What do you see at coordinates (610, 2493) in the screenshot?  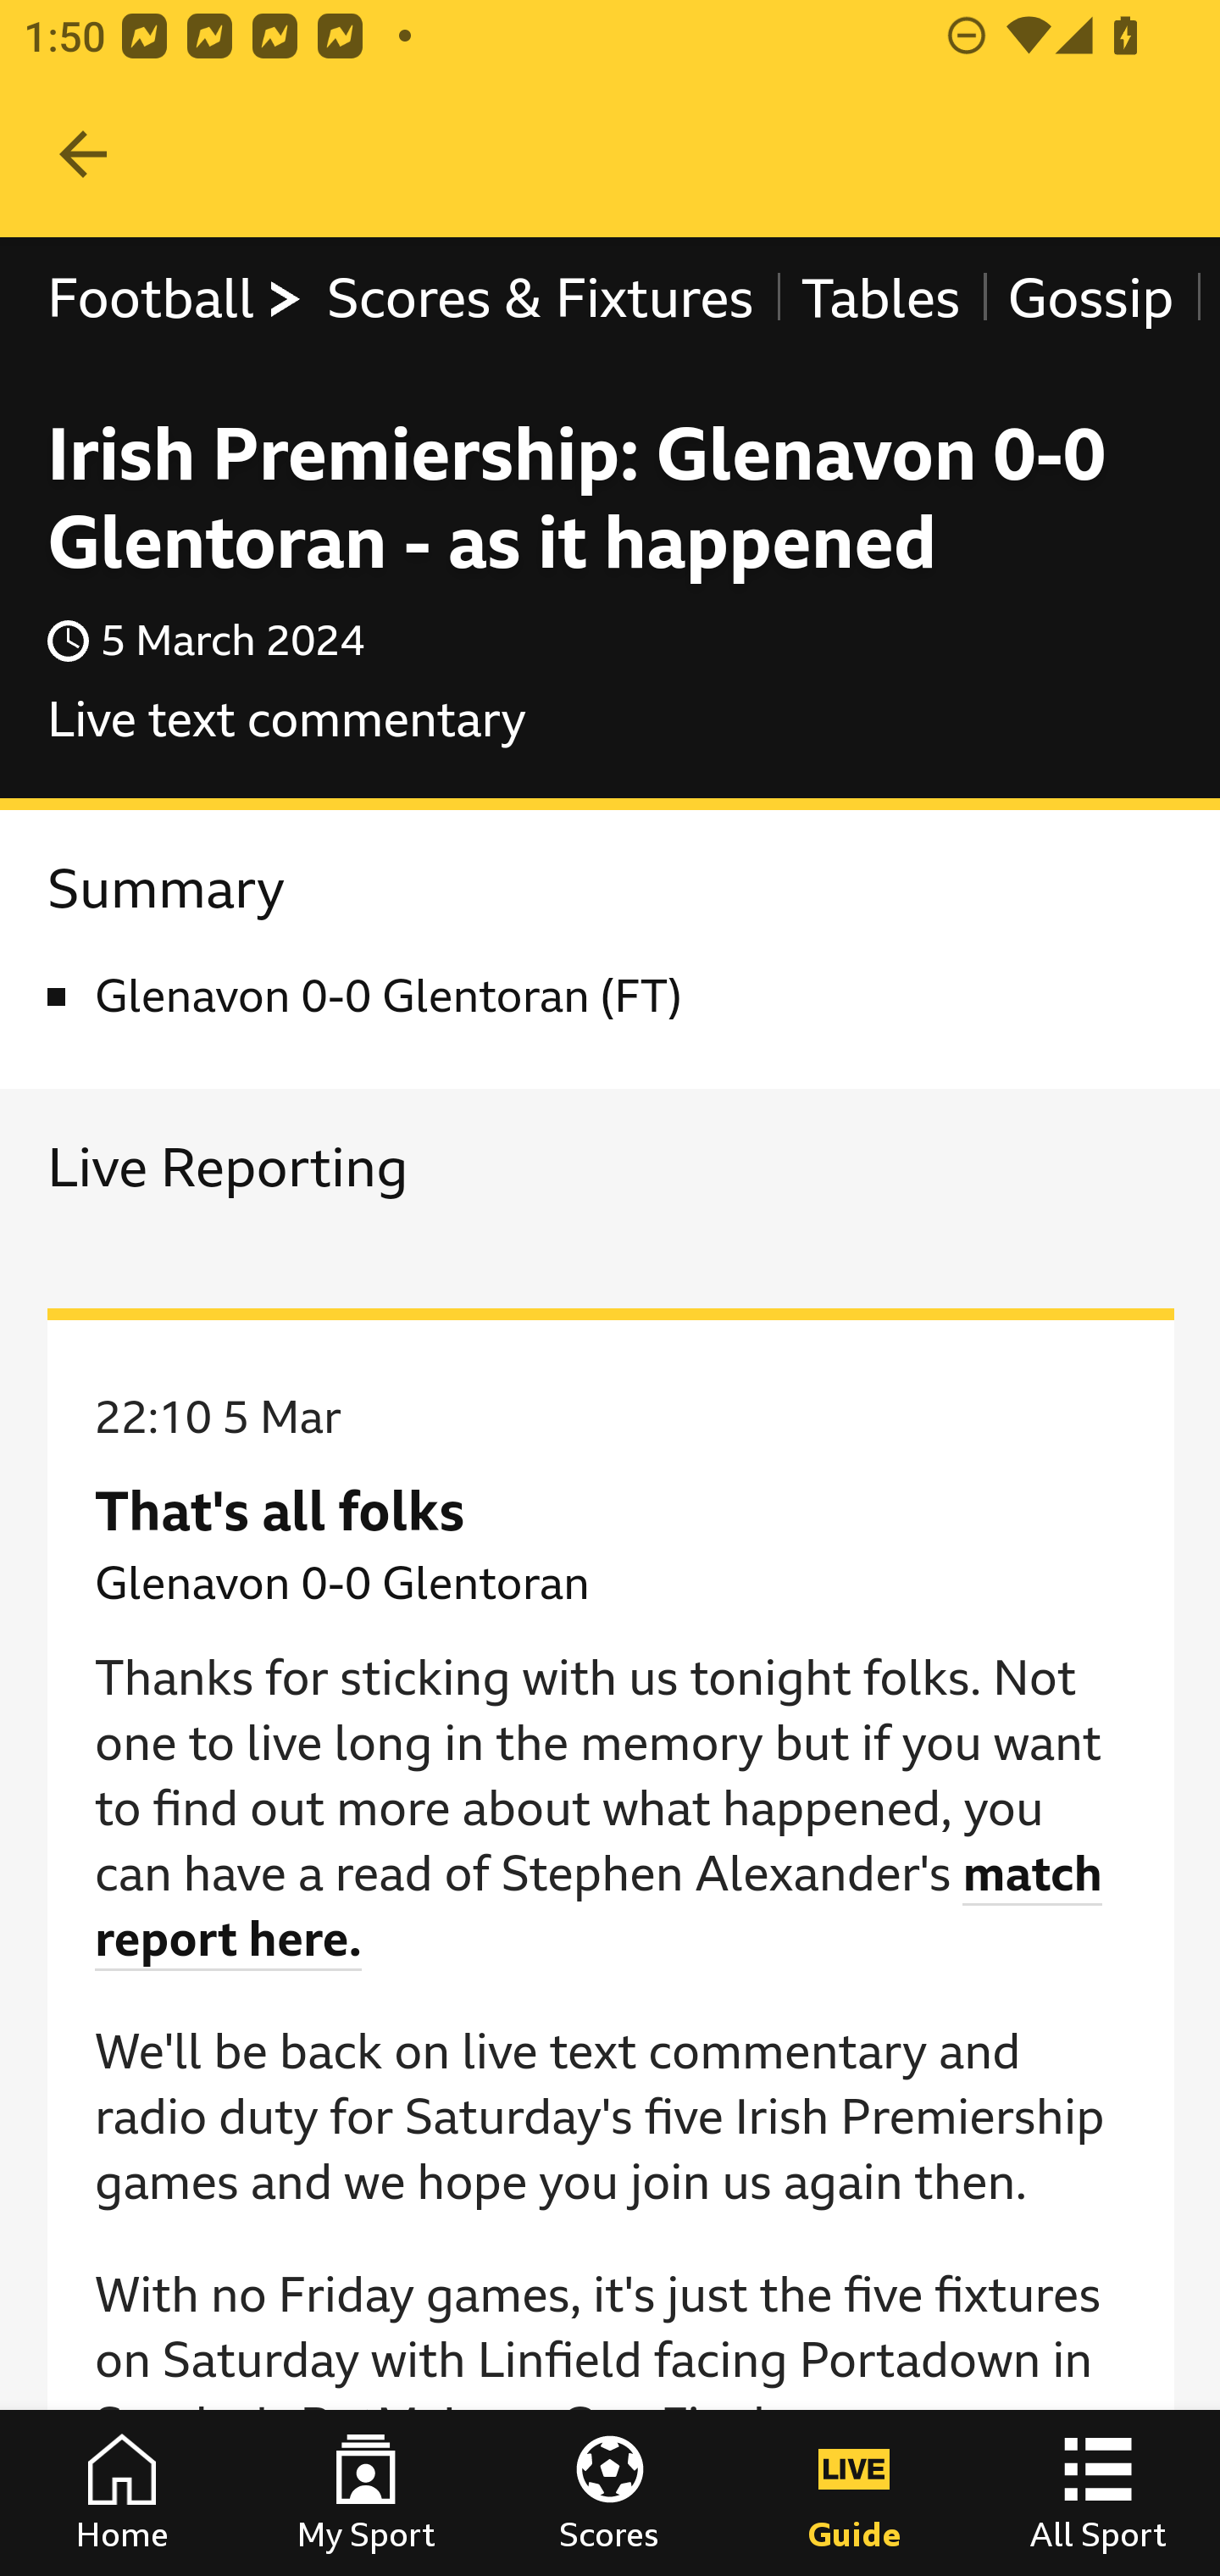 I see `Scores` at bounding box center [610, 2493].